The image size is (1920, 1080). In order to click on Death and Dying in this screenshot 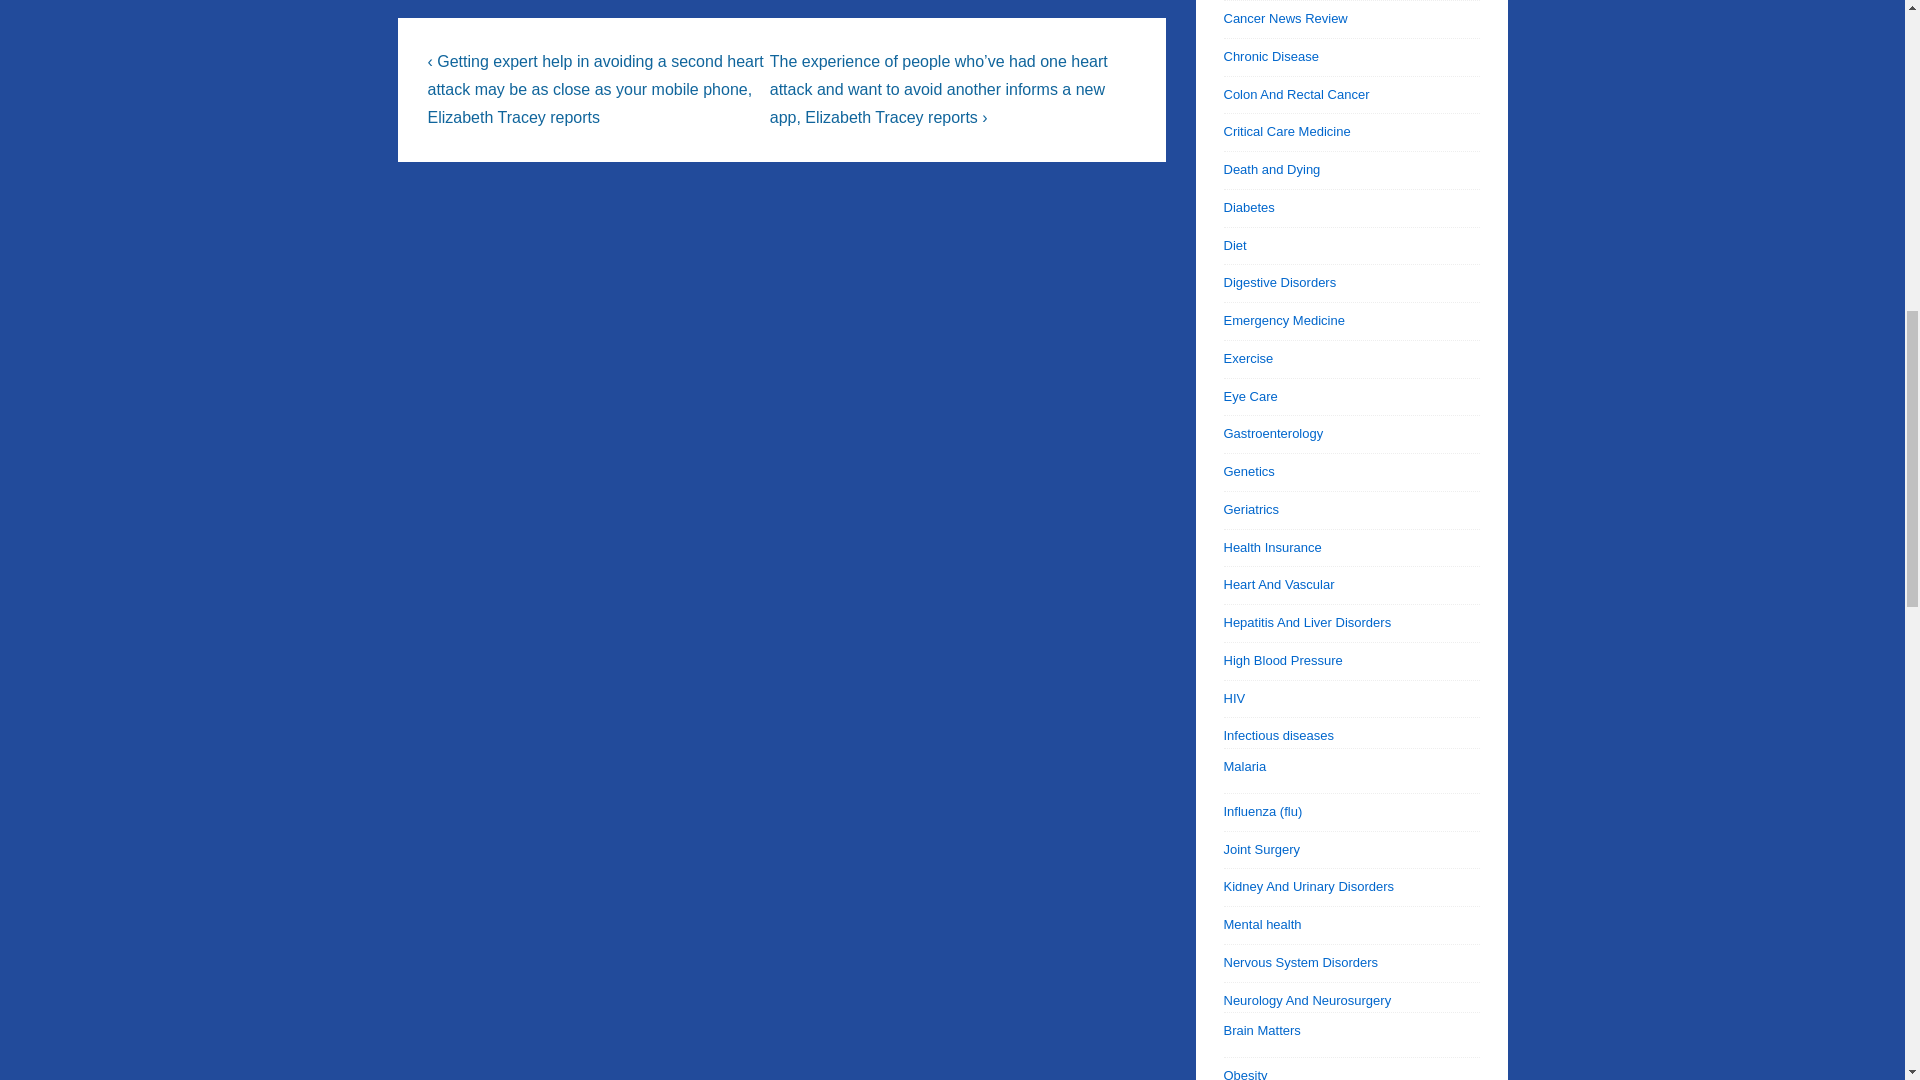, I will do `click(1272, 170)`.